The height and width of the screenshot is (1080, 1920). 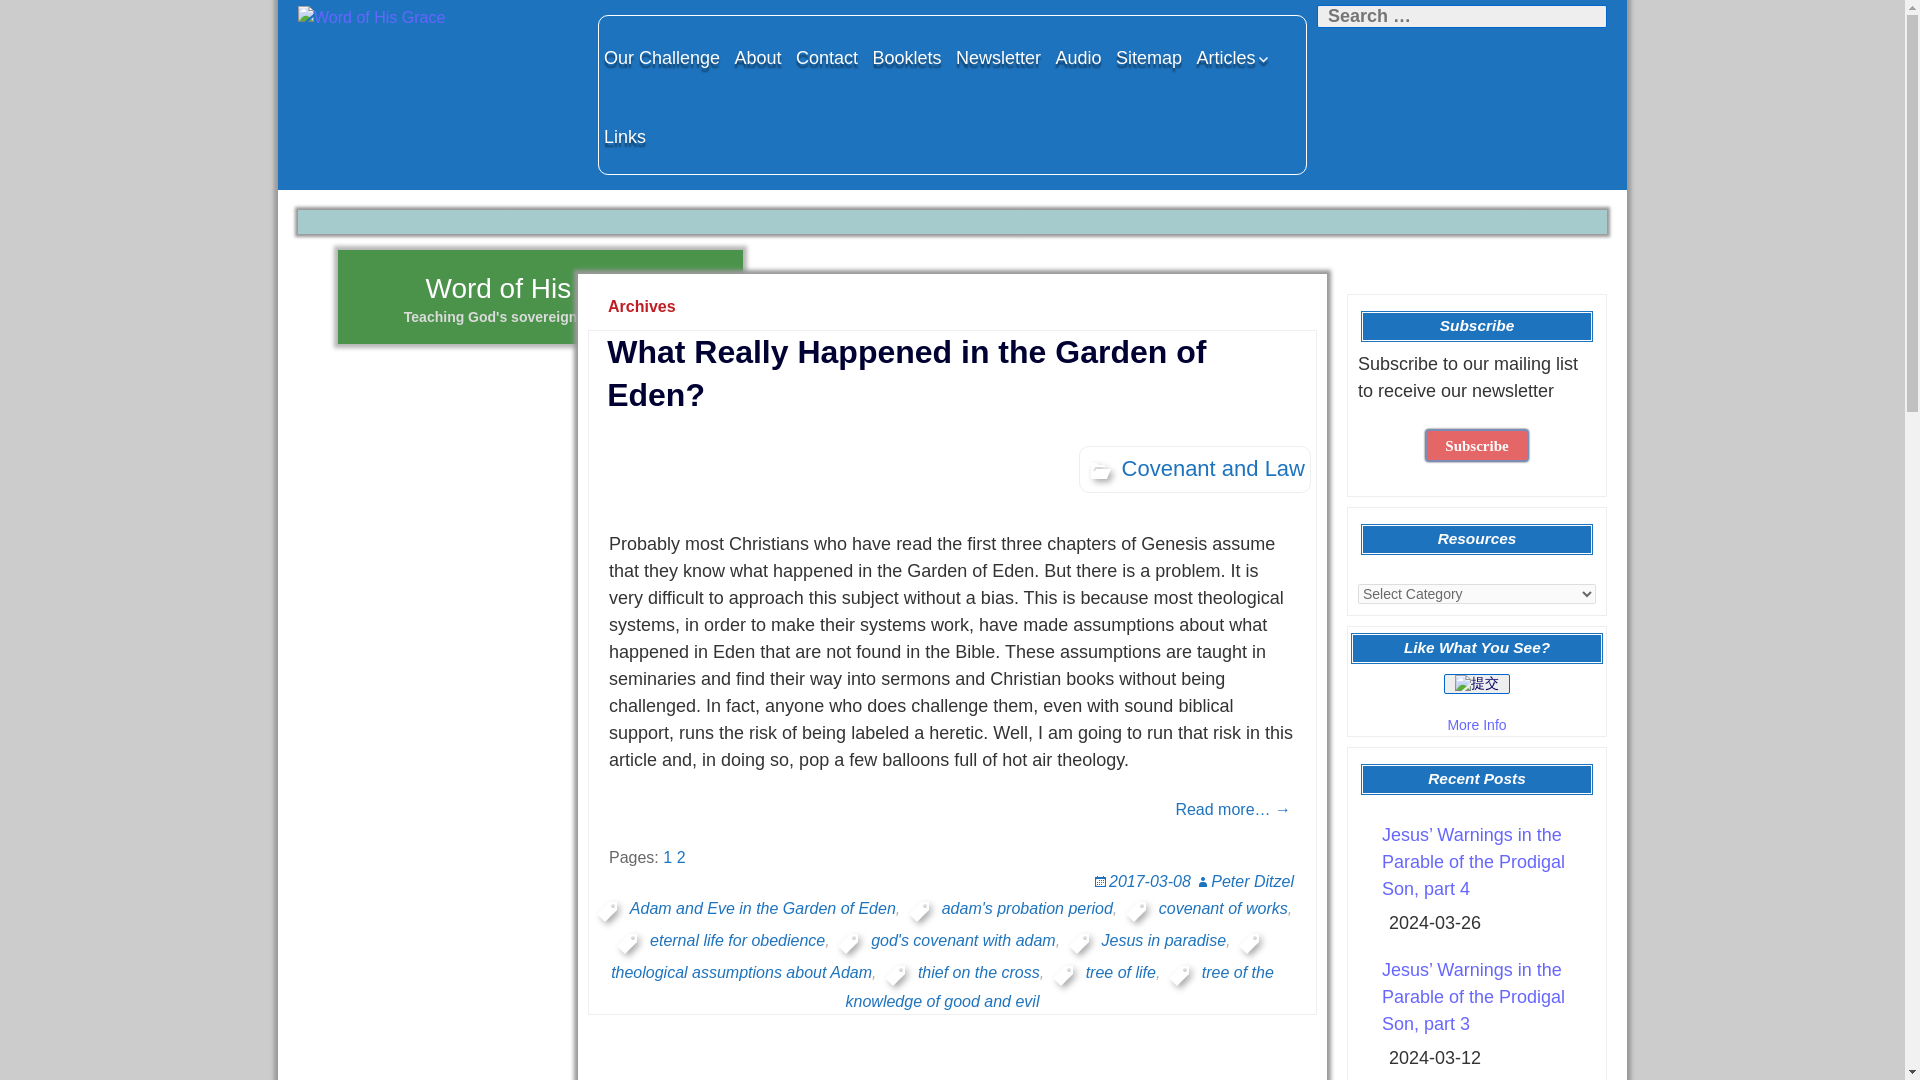 What do you see at coordinates (1476, 445) in the screenshot?
I see `Subscribe to our newsletter` at bounding box center [1476, 445].